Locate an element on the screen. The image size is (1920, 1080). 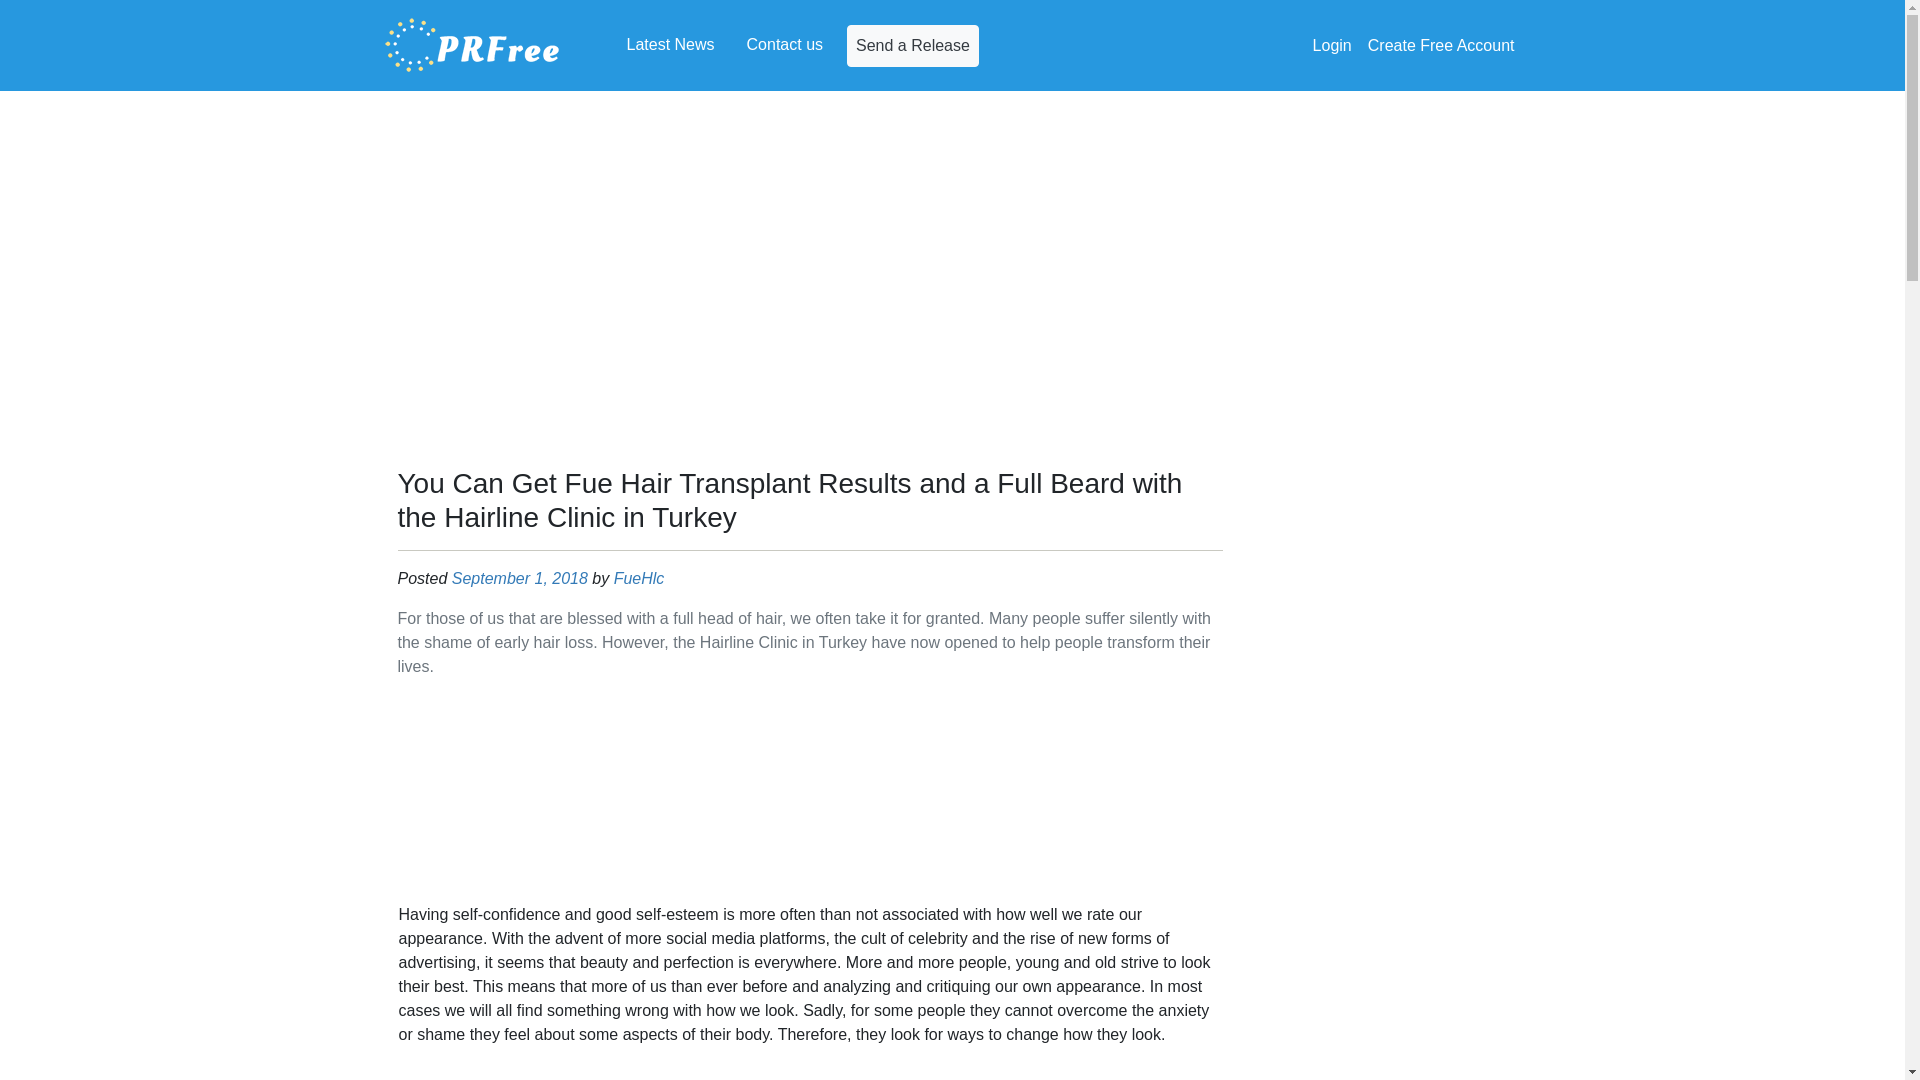
Latest News is located at coordinates (670, 43).